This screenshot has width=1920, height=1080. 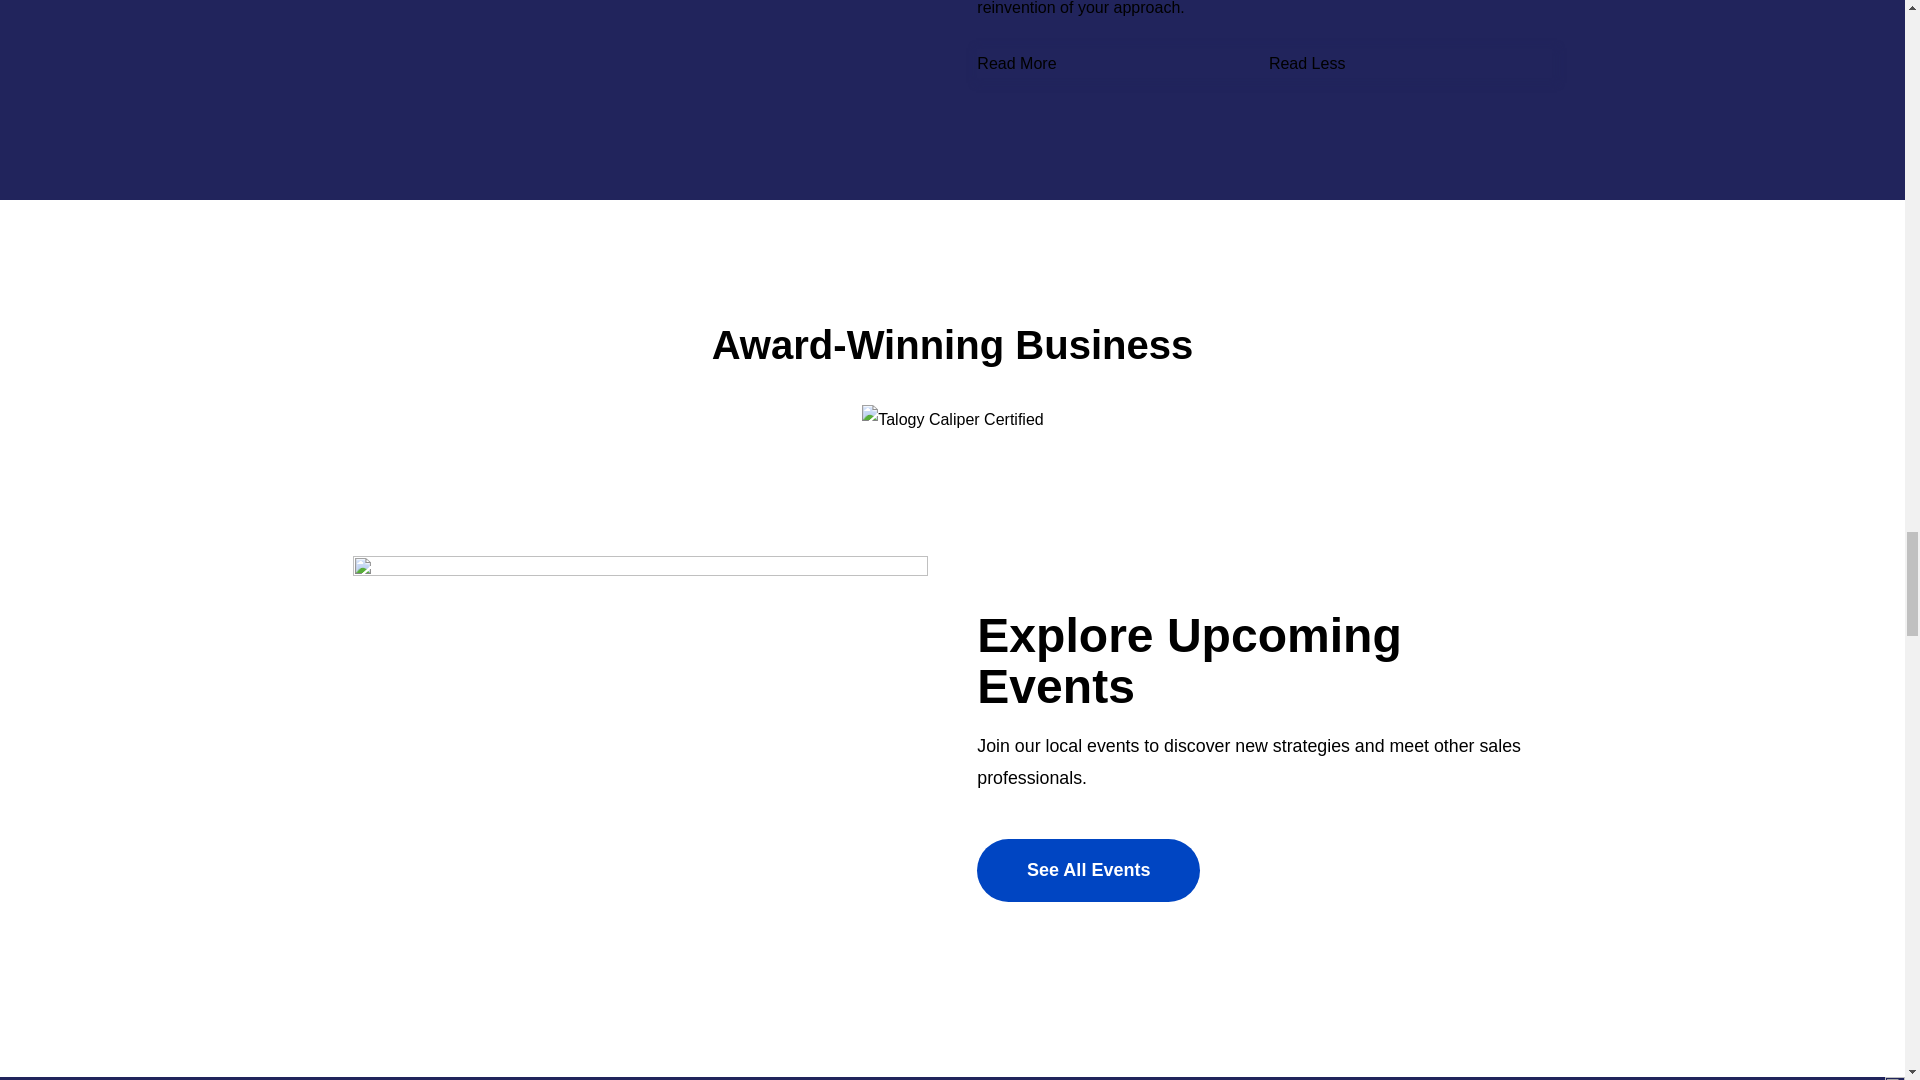 I want to click on More, so click(x=1252, y=63).